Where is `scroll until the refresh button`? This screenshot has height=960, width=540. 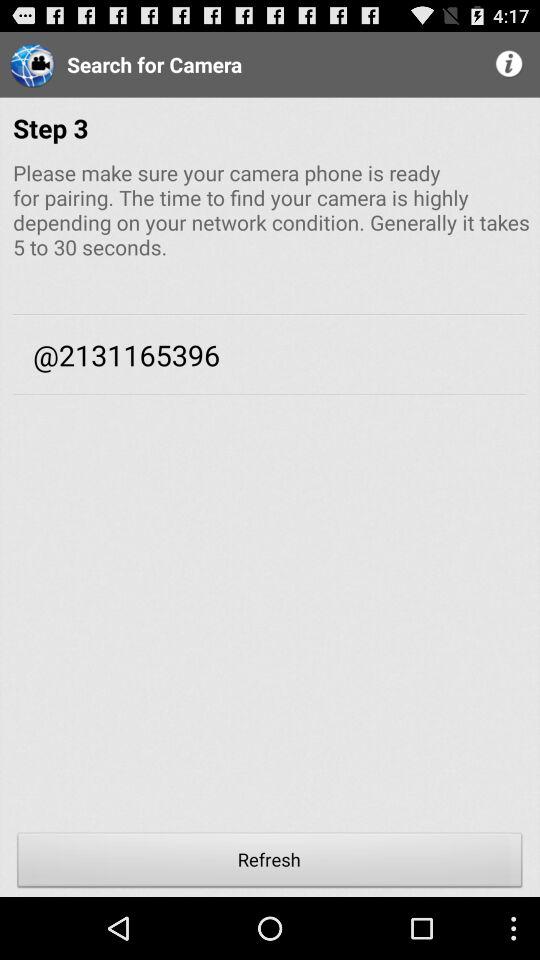
scroll until the refresh button is located at coordinates (270, 862).